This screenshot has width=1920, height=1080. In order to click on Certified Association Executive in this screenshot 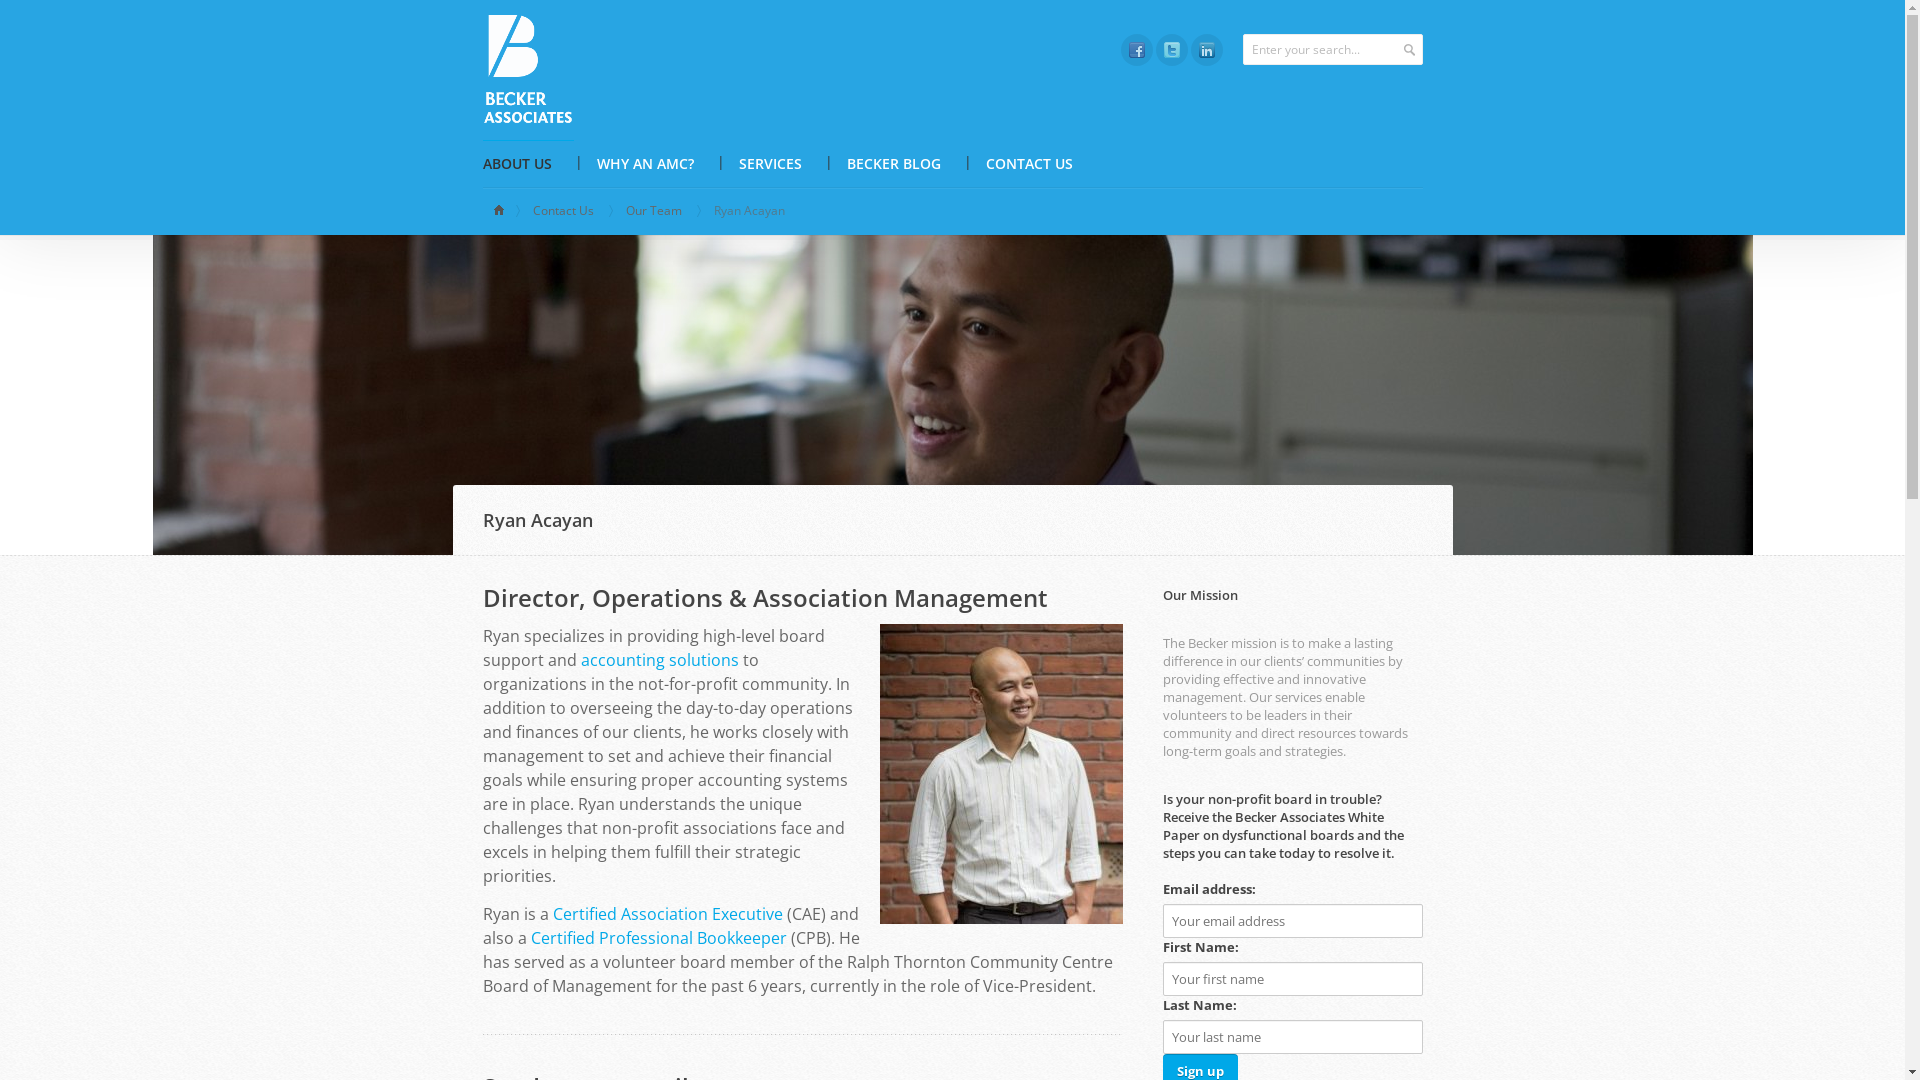, I will do `click(667, 914)`.